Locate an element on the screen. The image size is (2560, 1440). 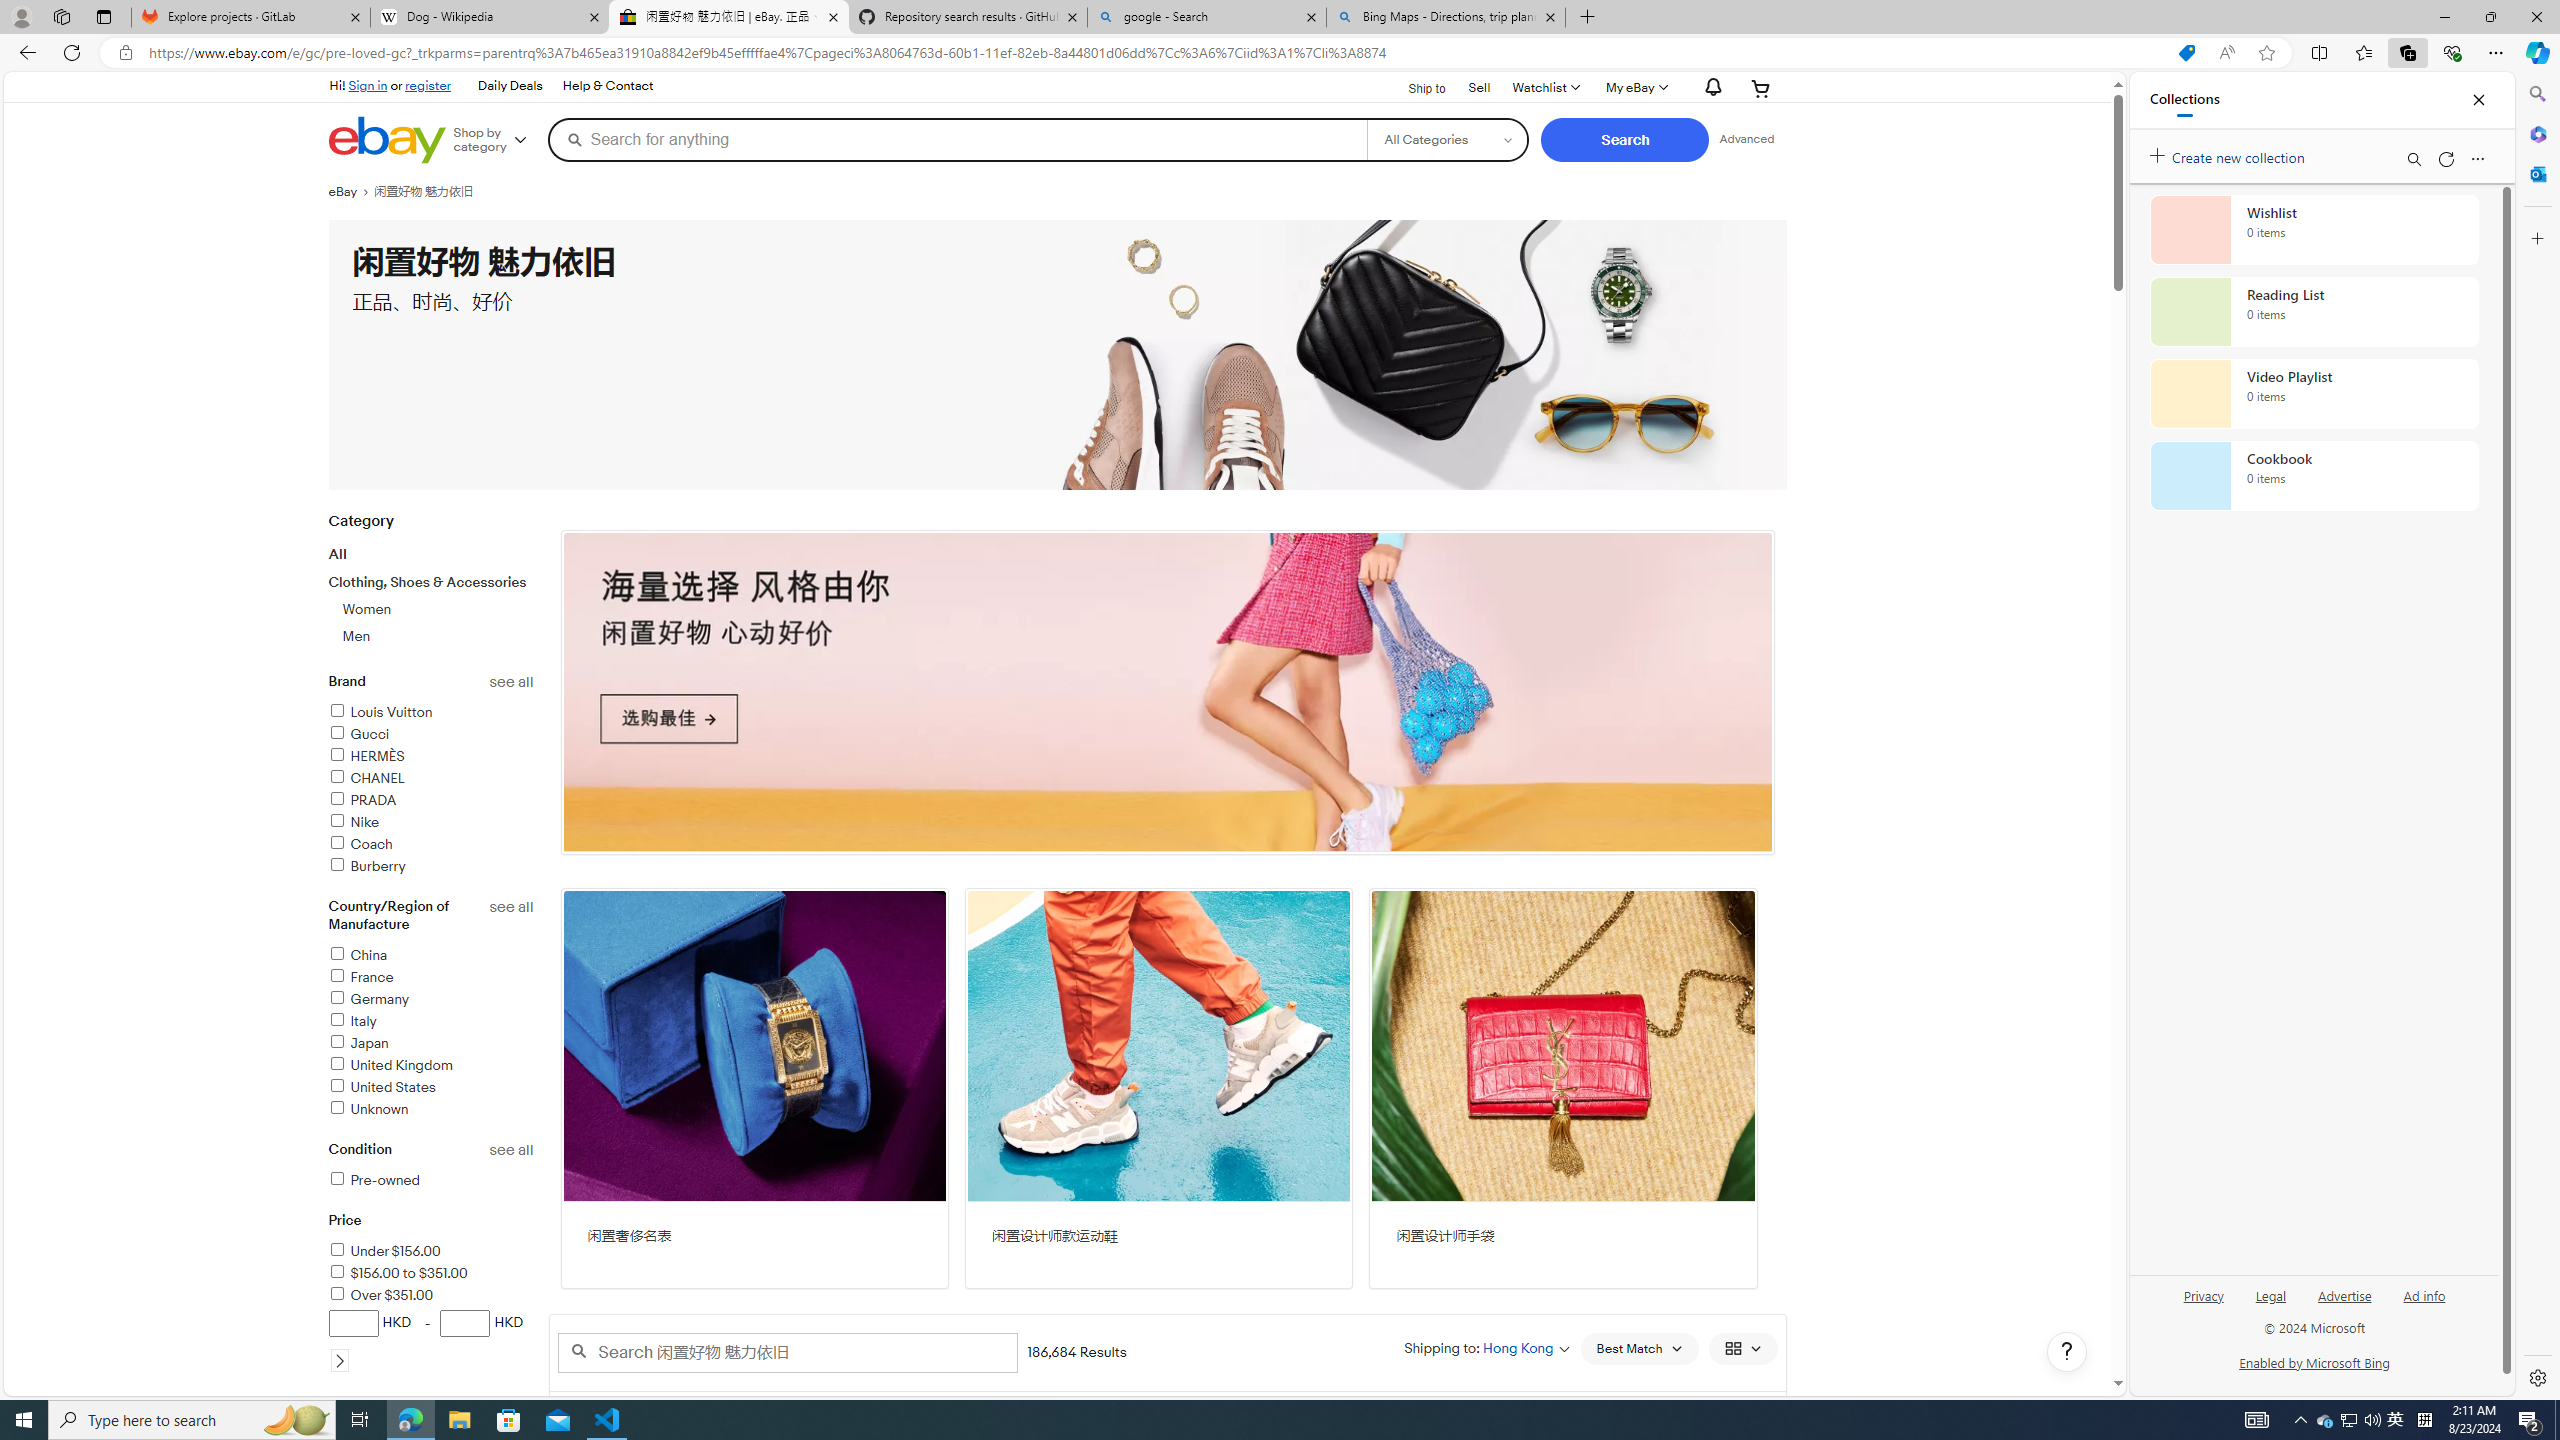
CHANEL is located at coordinates (366, 778).